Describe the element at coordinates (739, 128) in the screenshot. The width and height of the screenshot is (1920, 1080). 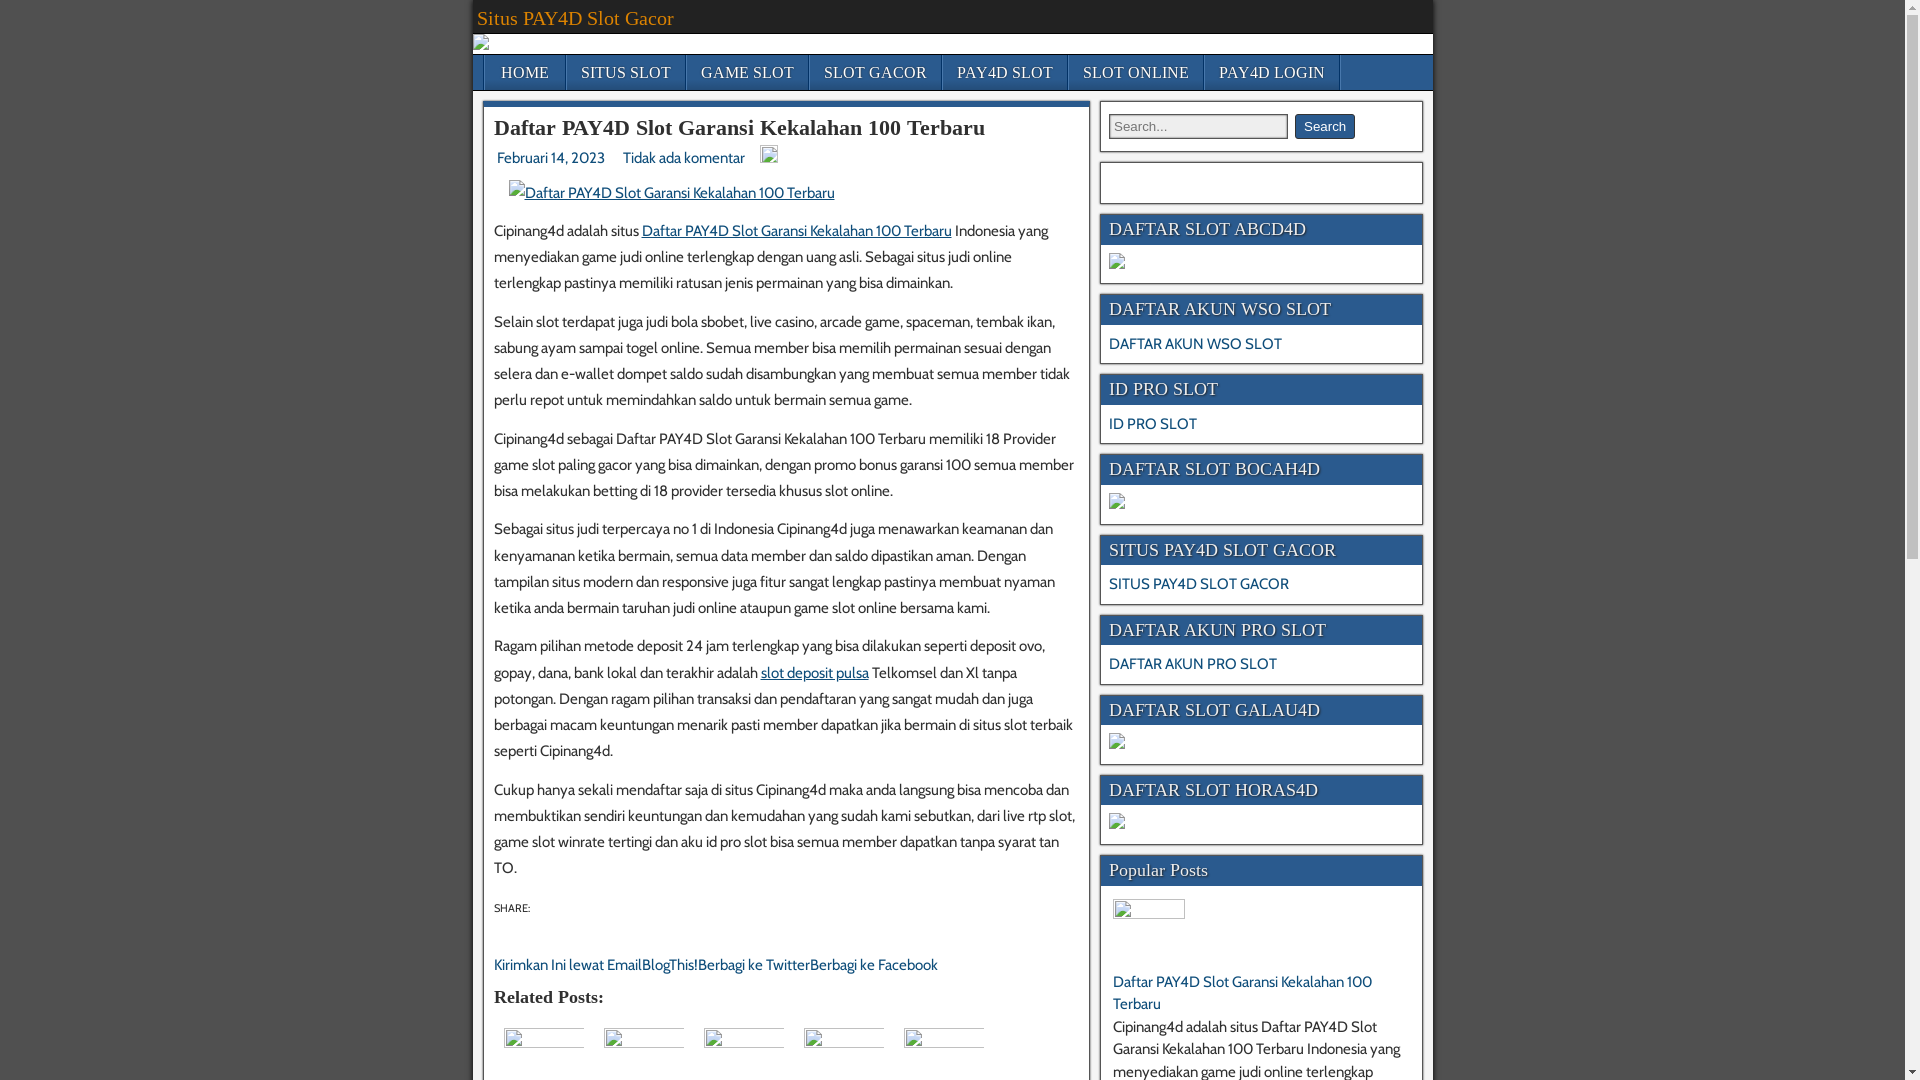
I see `Daftar PAY4D Slot Garansi Kekalahan 100 Terbaru` at that location.